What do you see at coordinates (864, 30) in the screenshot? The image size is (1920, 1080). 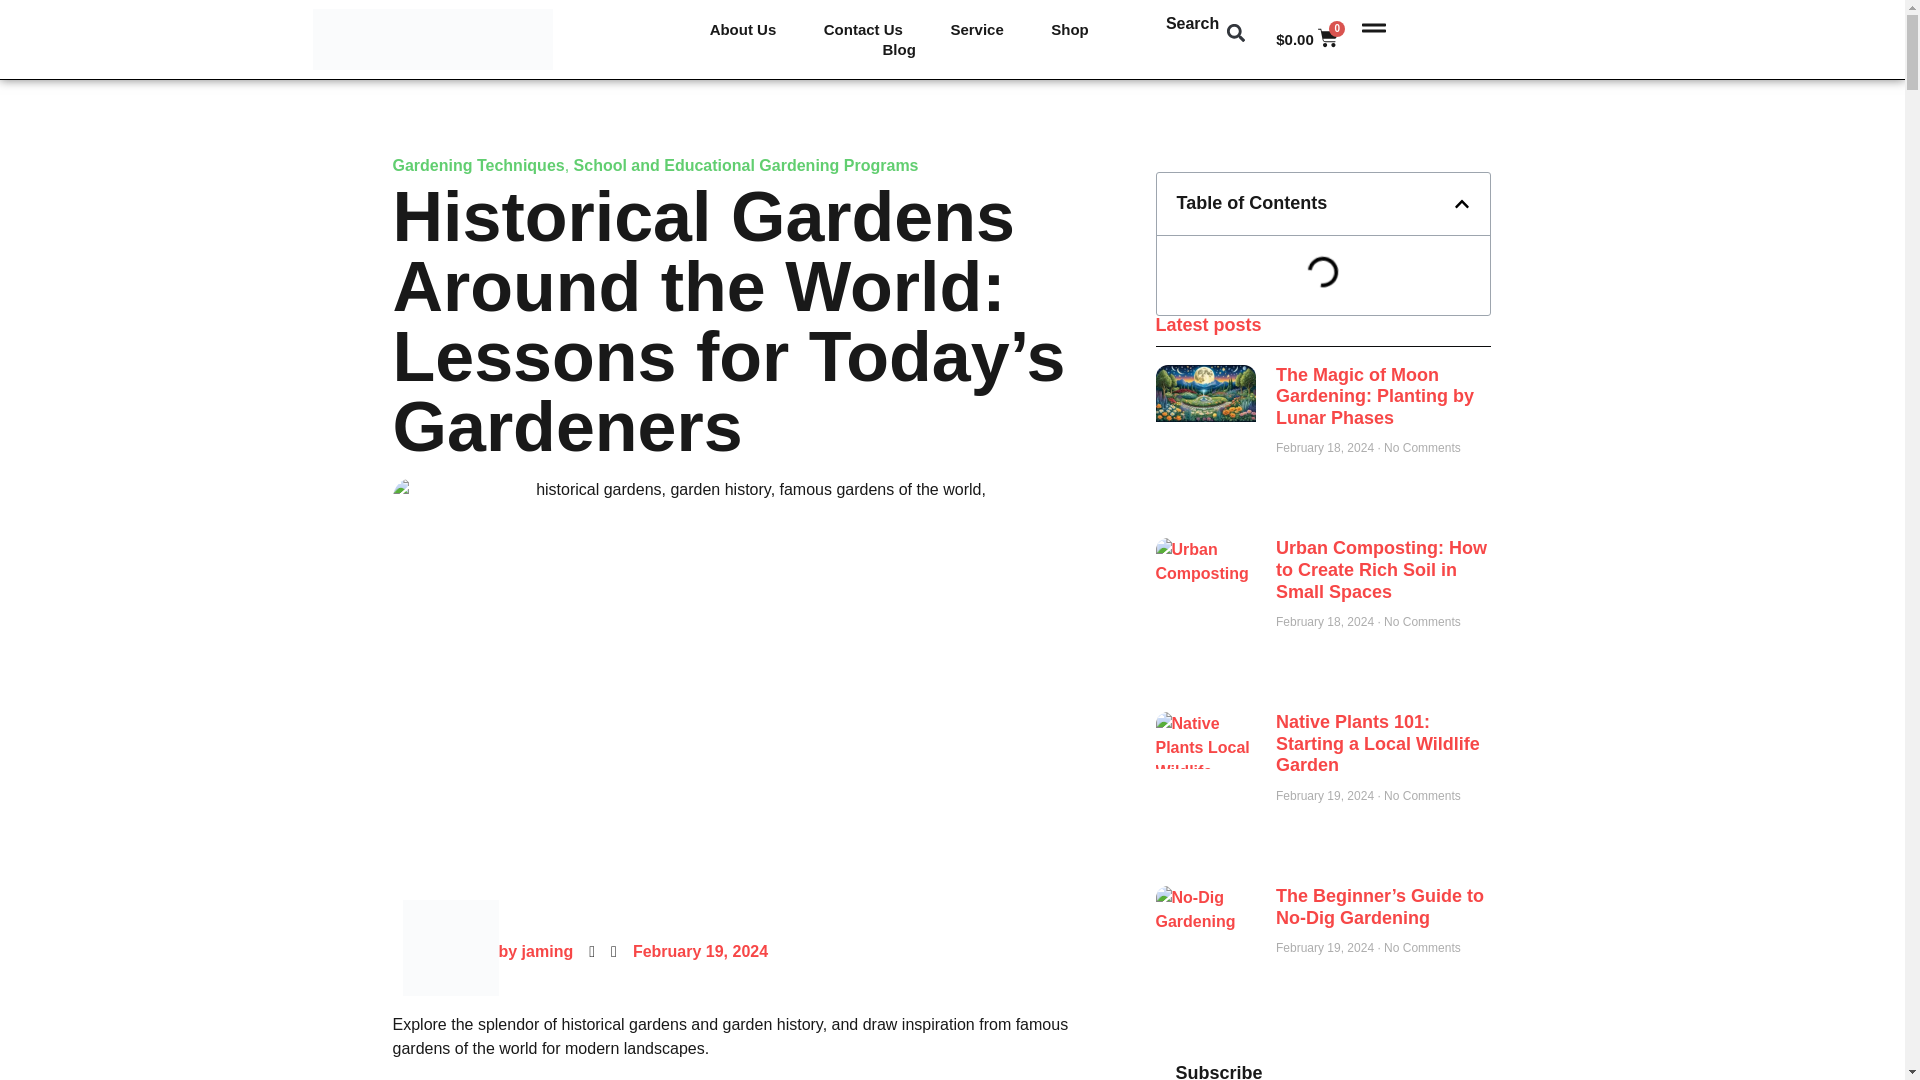 I see `Contact Us` at bounding box center [864, 30].